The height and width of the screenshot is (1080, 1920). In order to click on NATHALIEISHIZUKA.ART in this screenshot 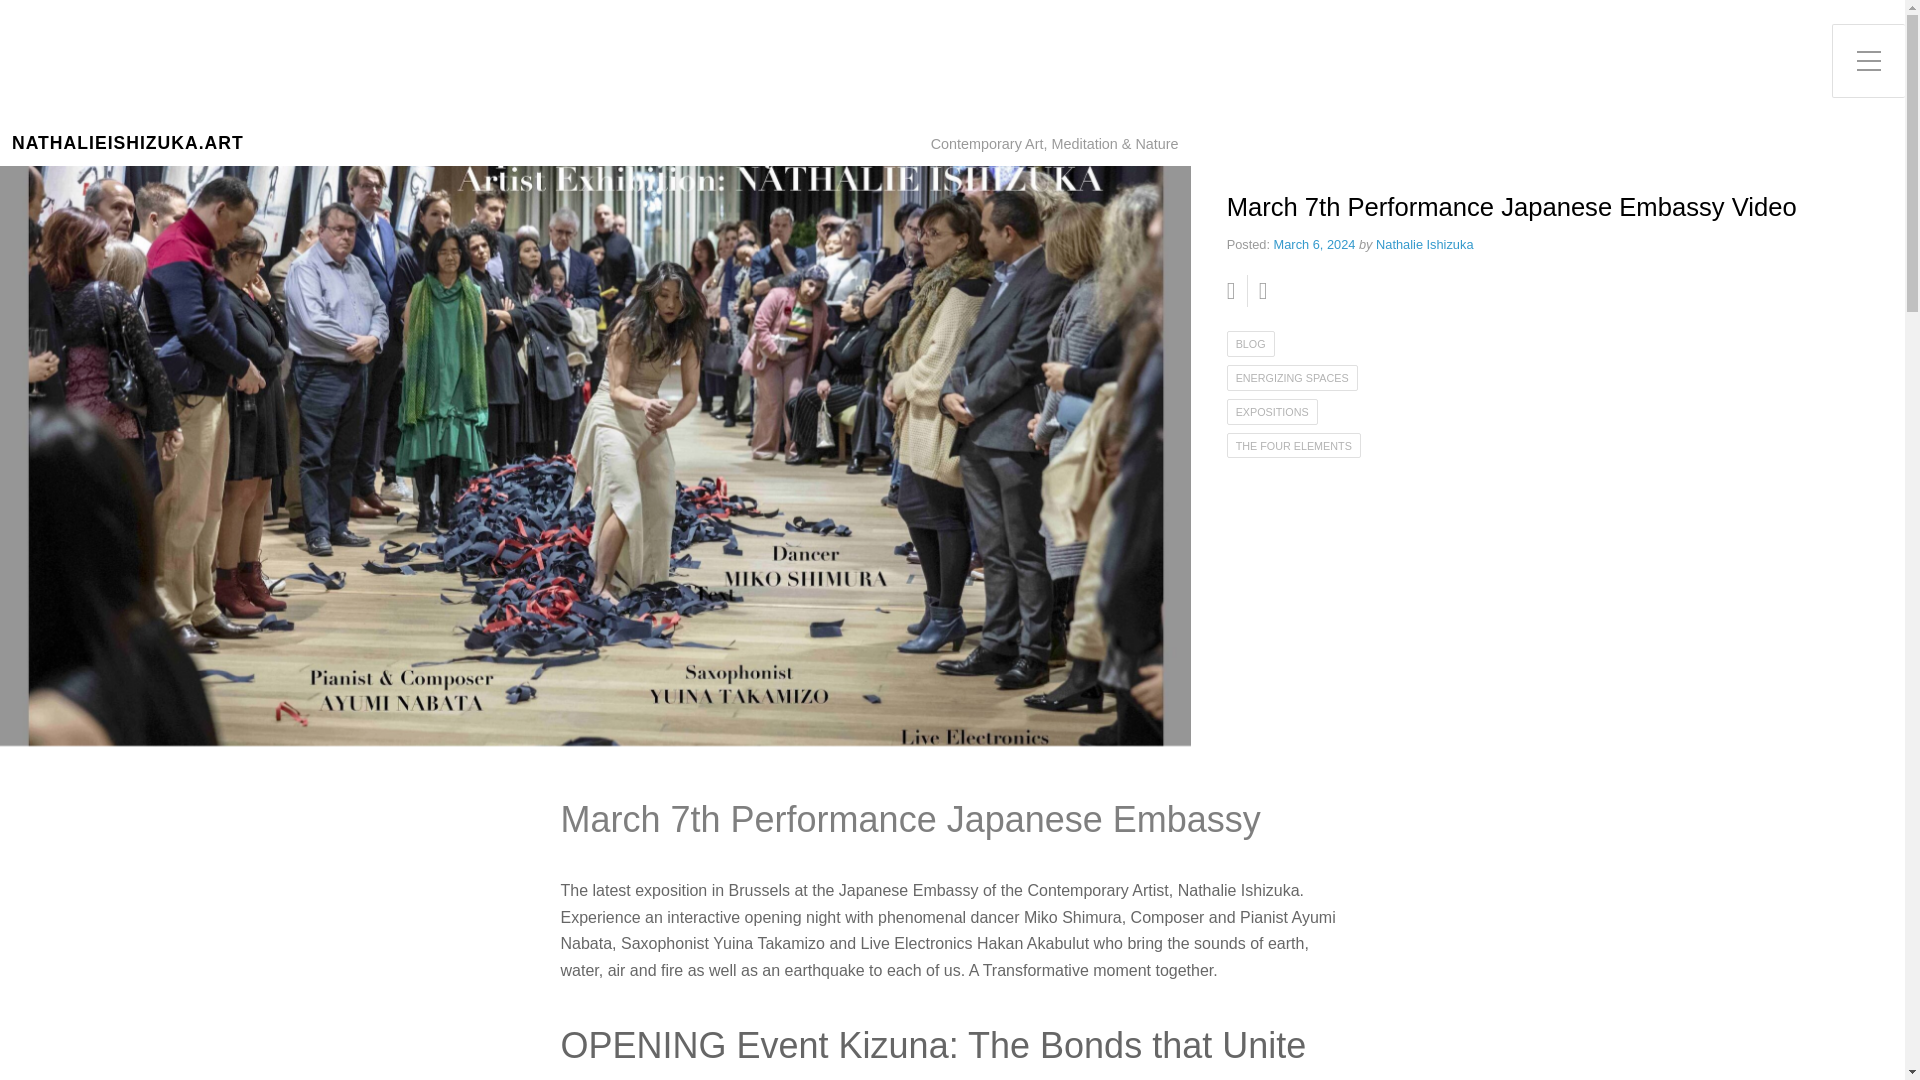, I will do `click(127, 143)`.